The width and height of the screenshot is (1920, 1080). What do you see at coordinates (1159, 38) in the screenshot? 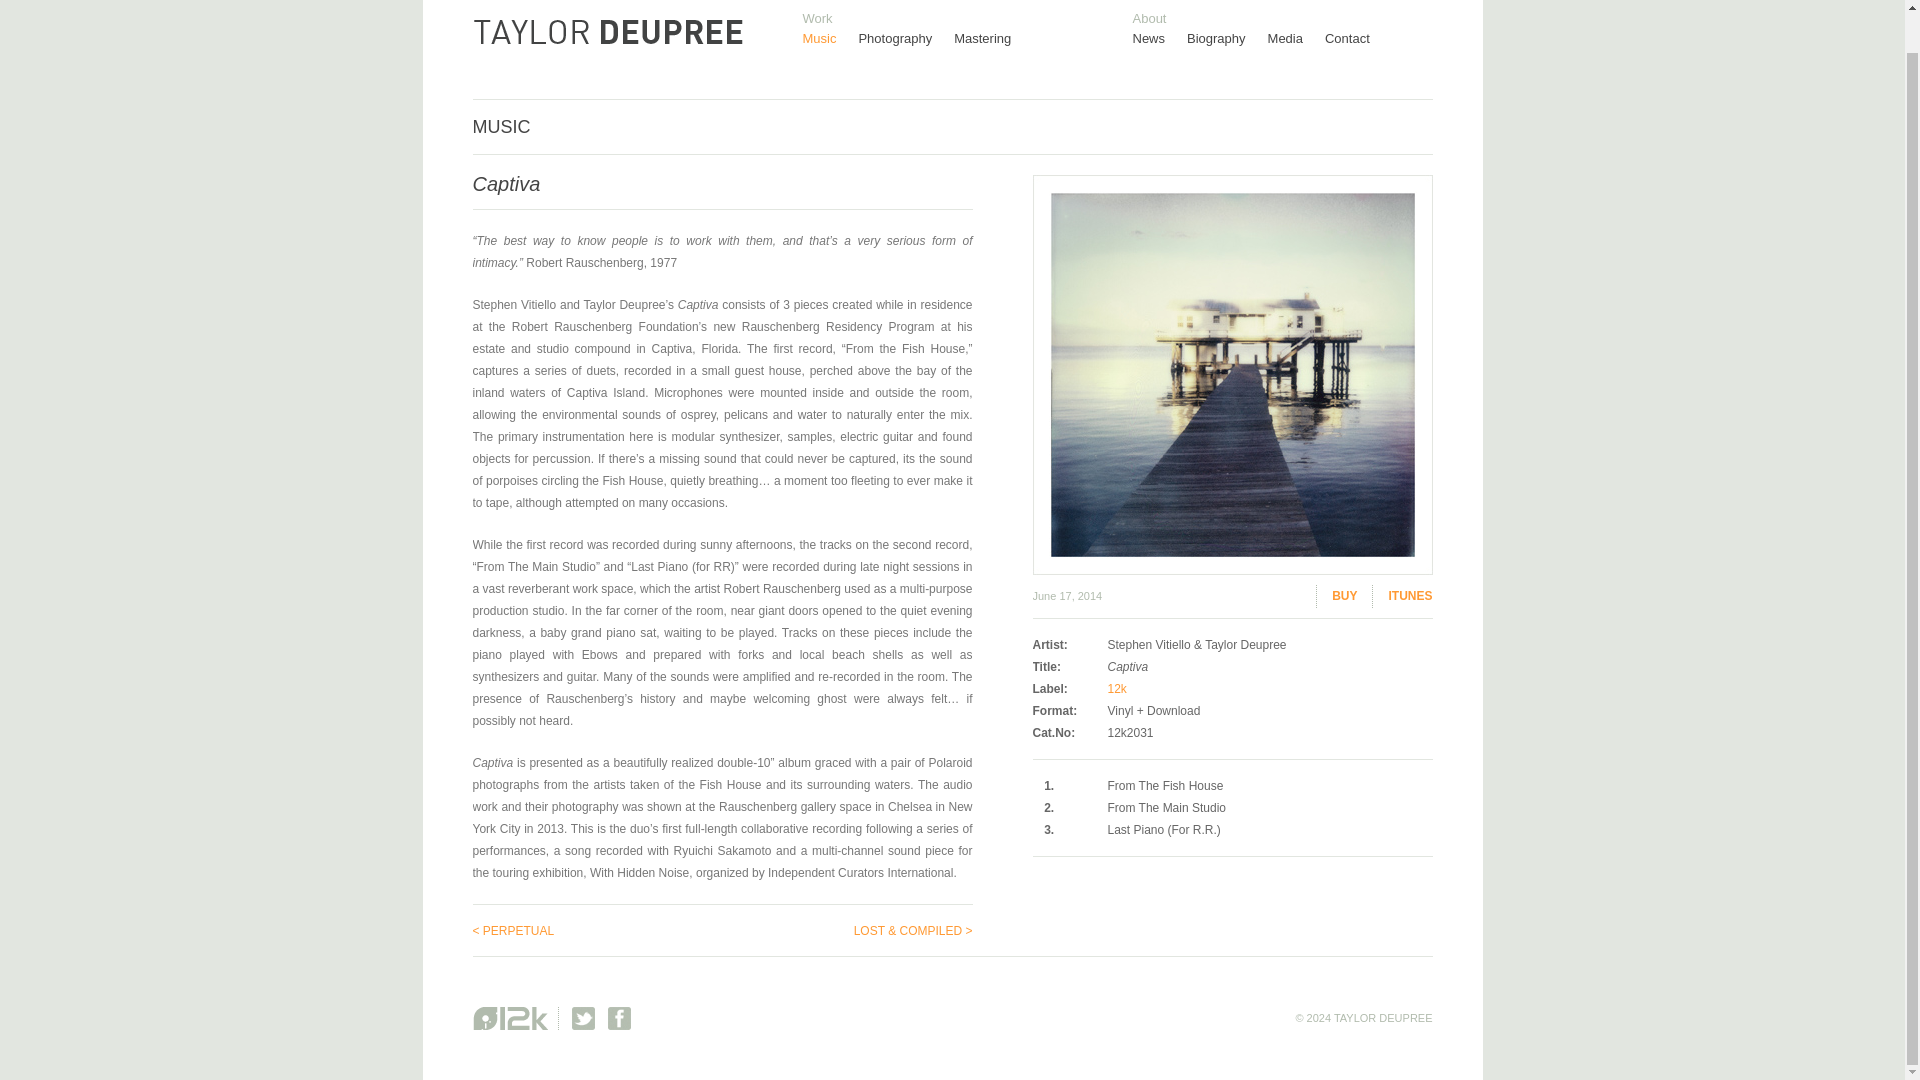
I see `News` at bounding box center [1159, 38].